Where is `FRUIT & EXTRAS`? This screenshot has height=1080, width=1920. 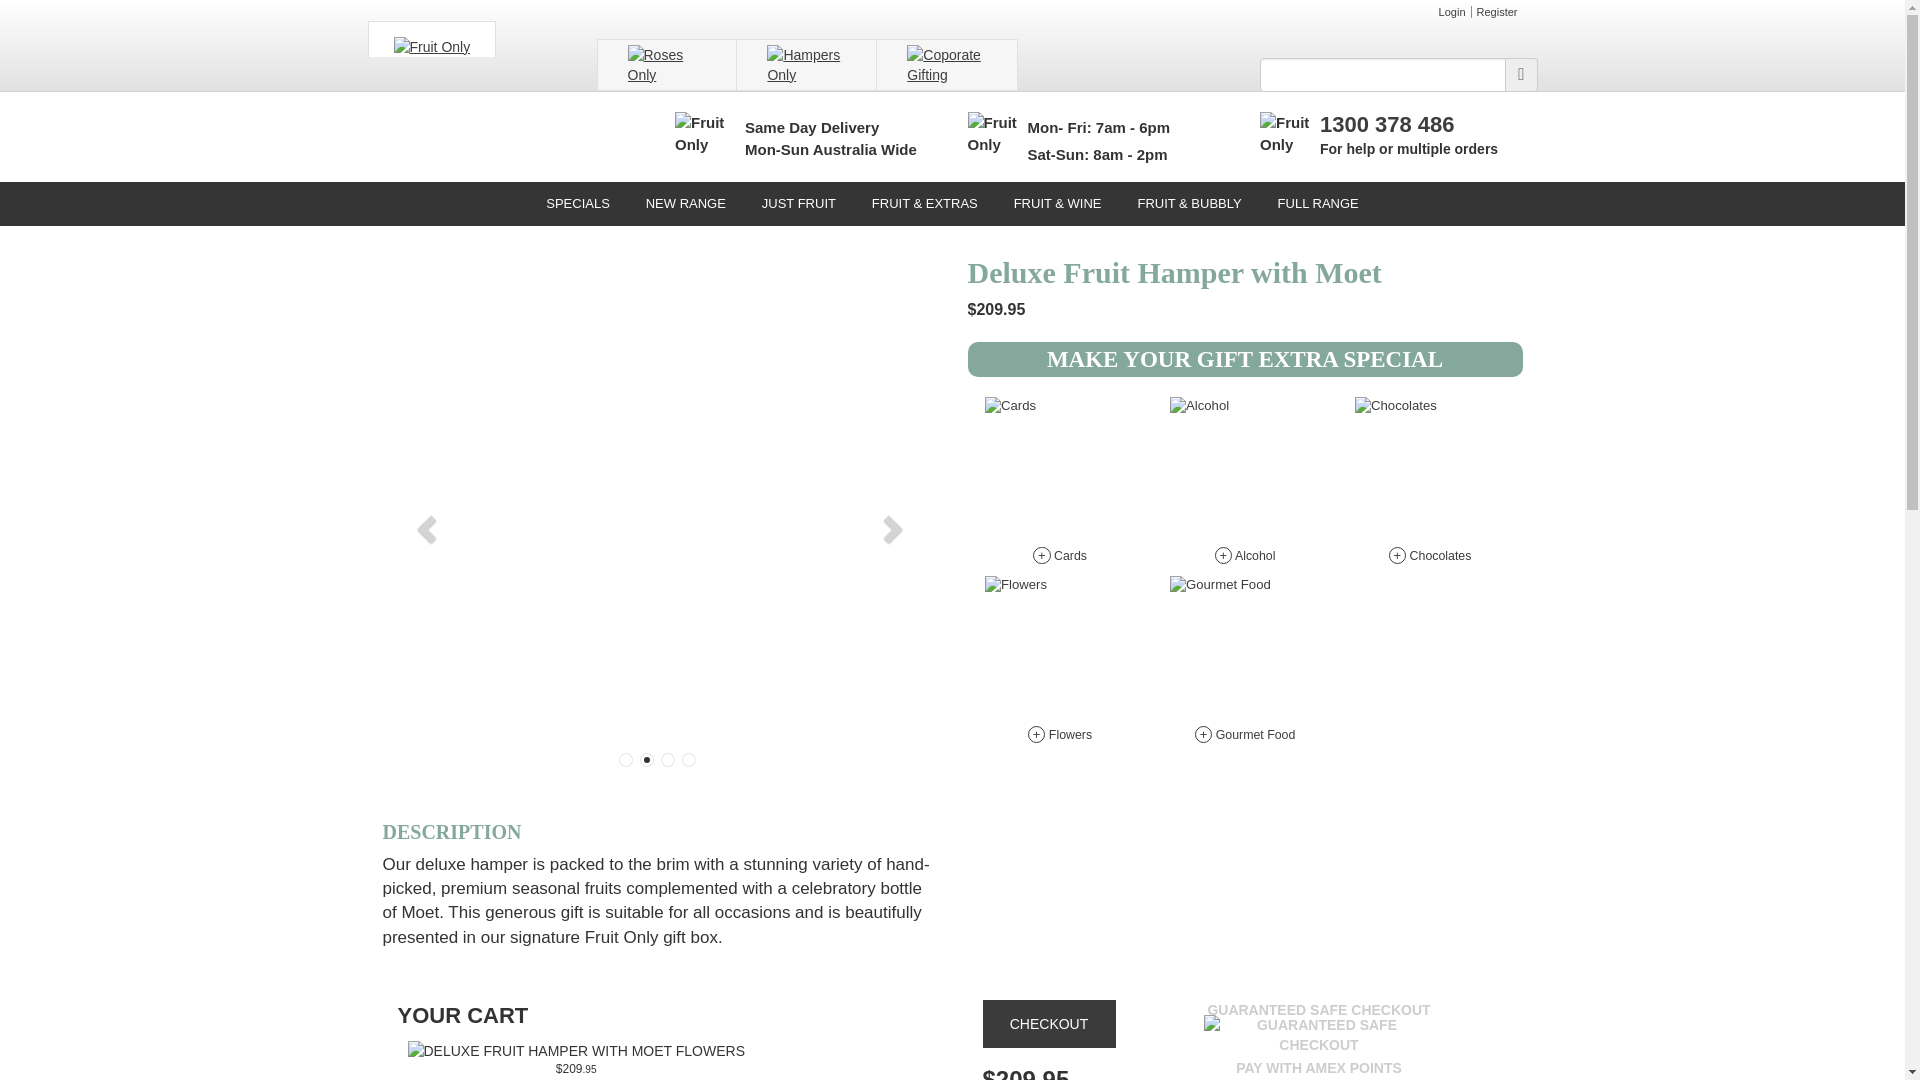
FRUIT & EXTRAS is located at coordinates (925, 204).